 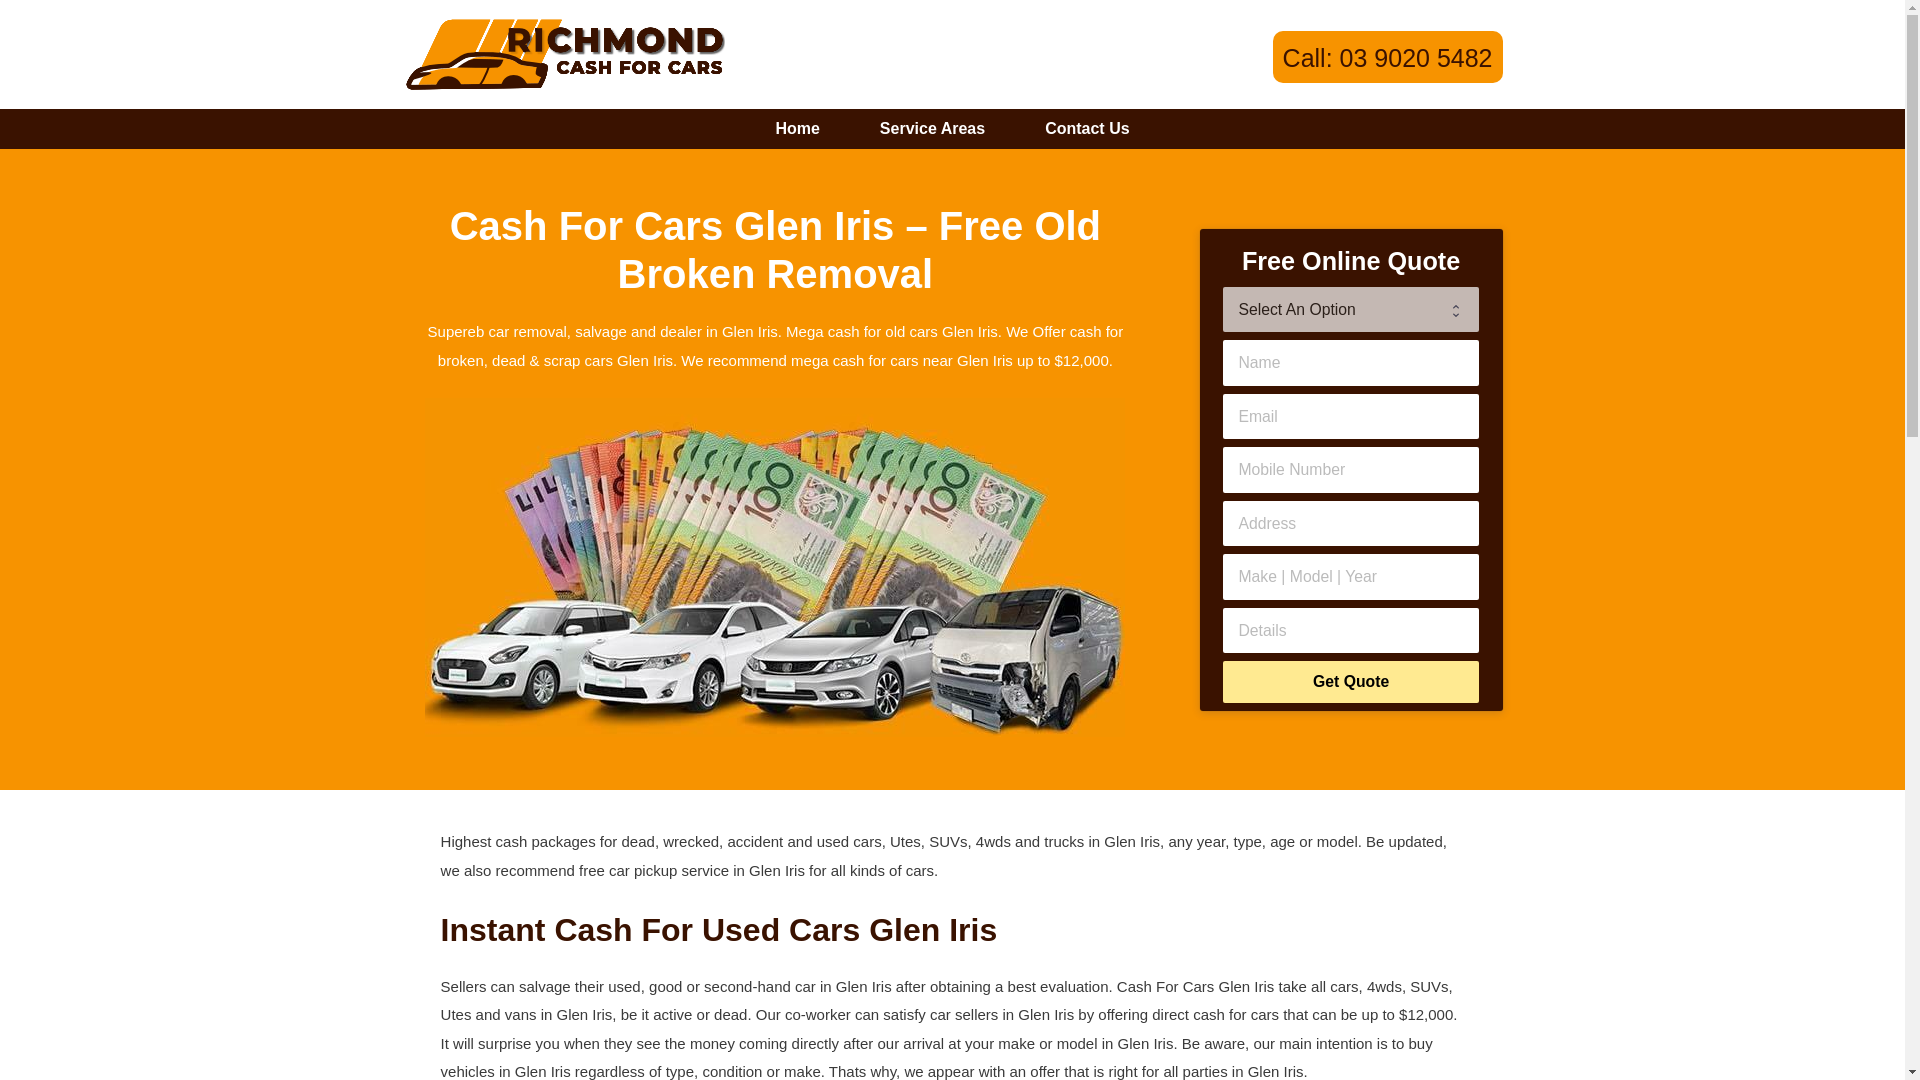 I want to click on Home, so click(x=796, y=129).